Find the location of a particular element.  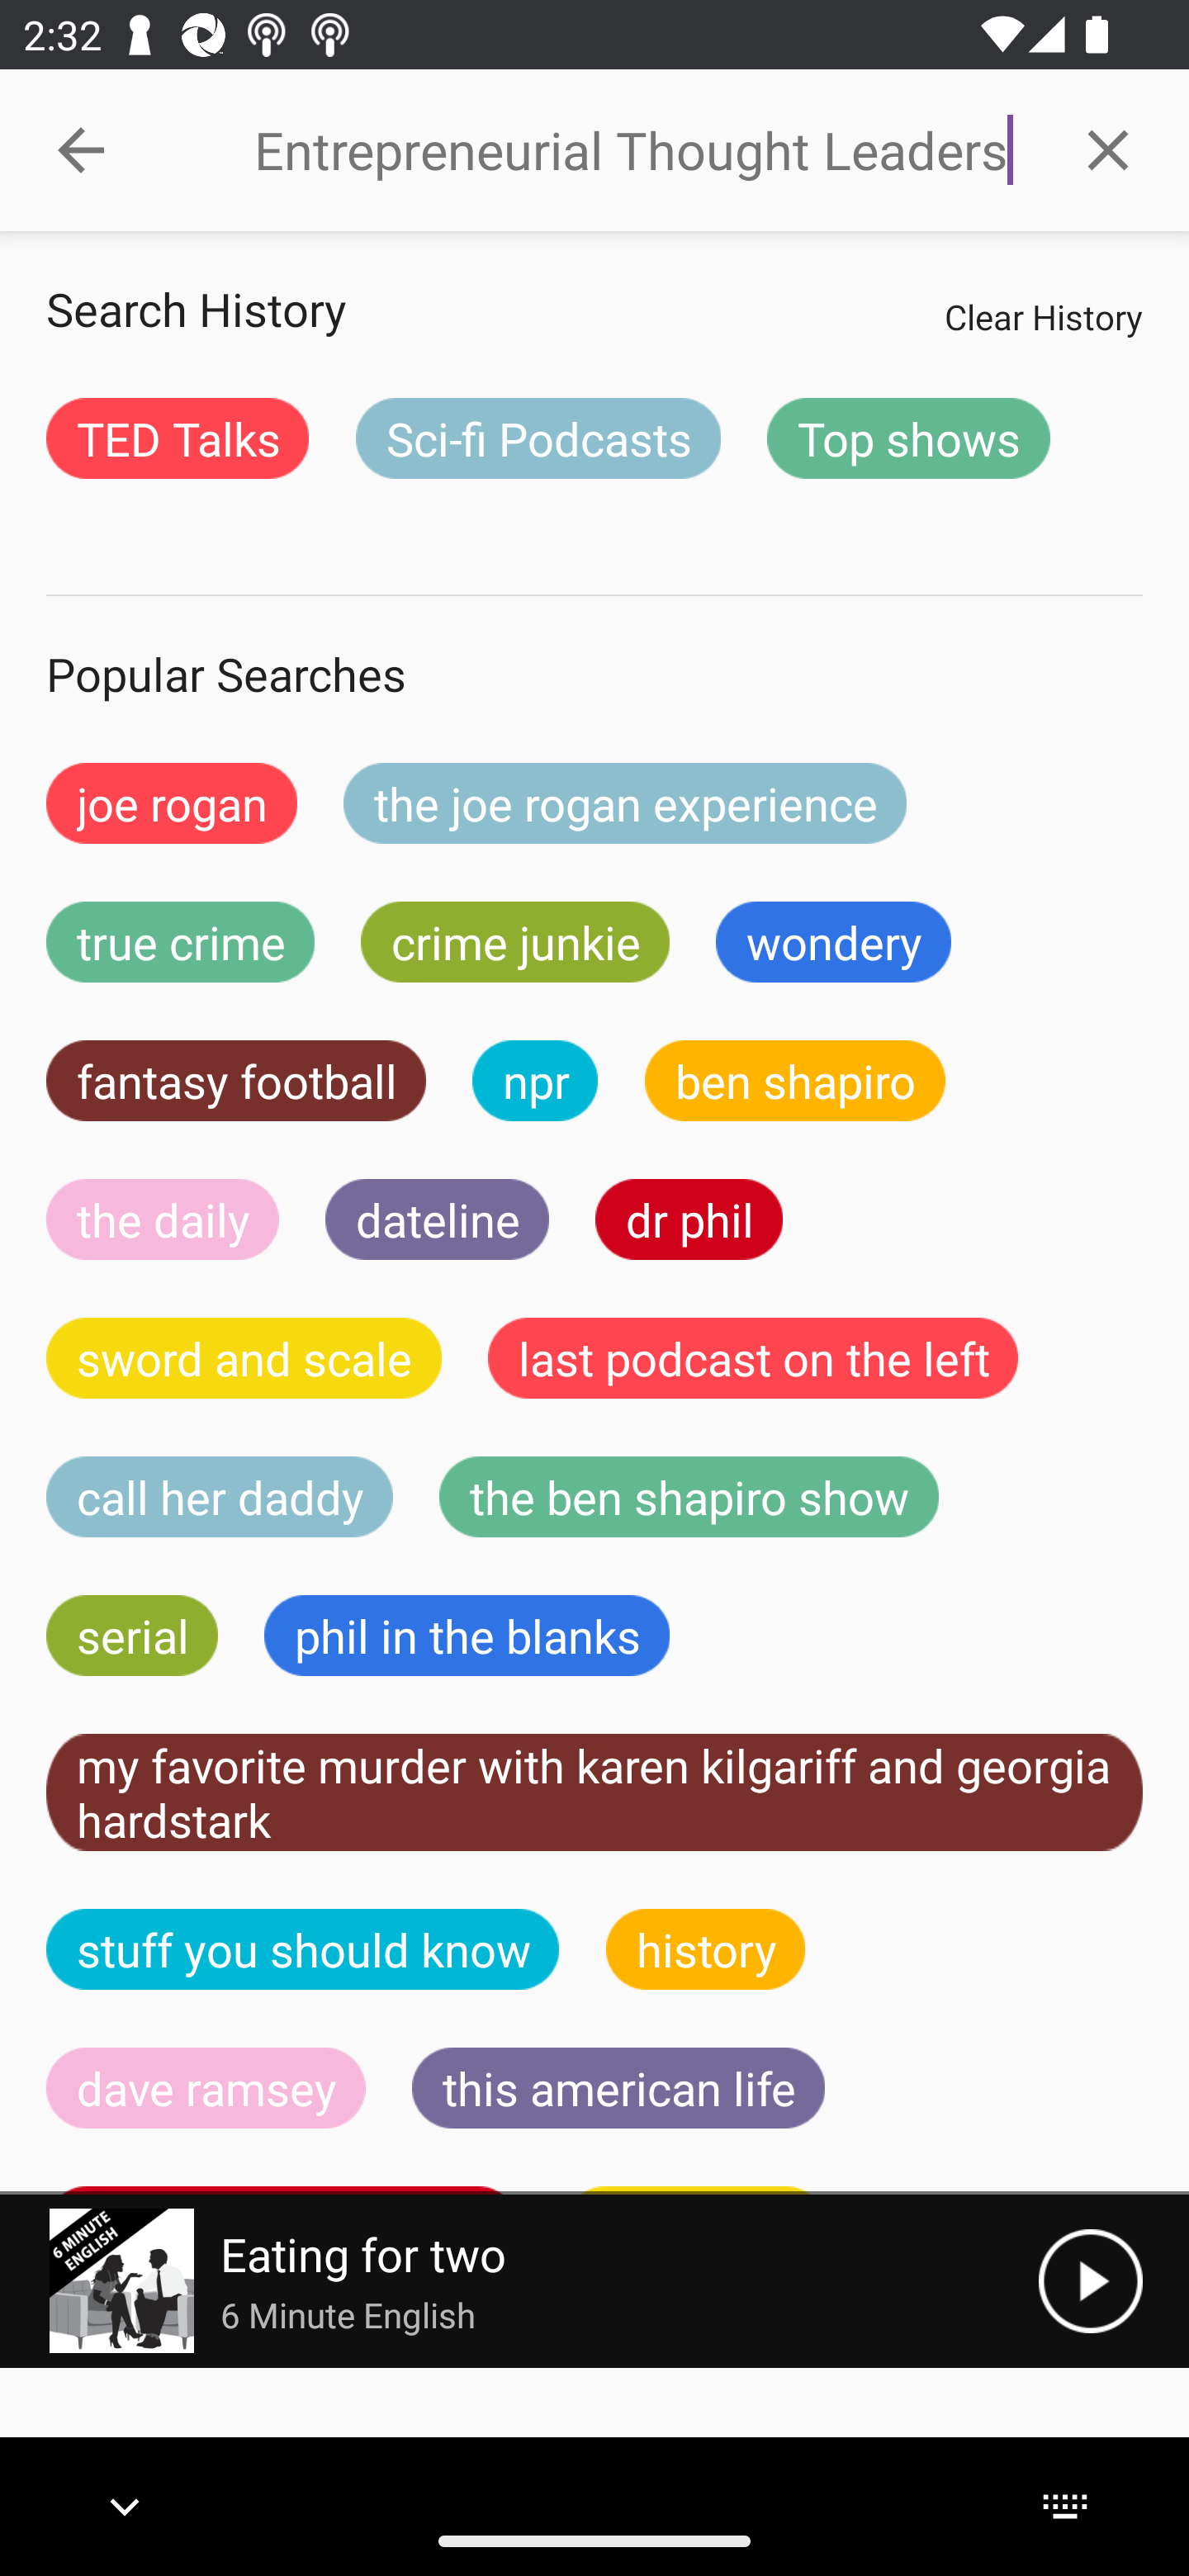

this american life is located at coordinates (618, 2087).